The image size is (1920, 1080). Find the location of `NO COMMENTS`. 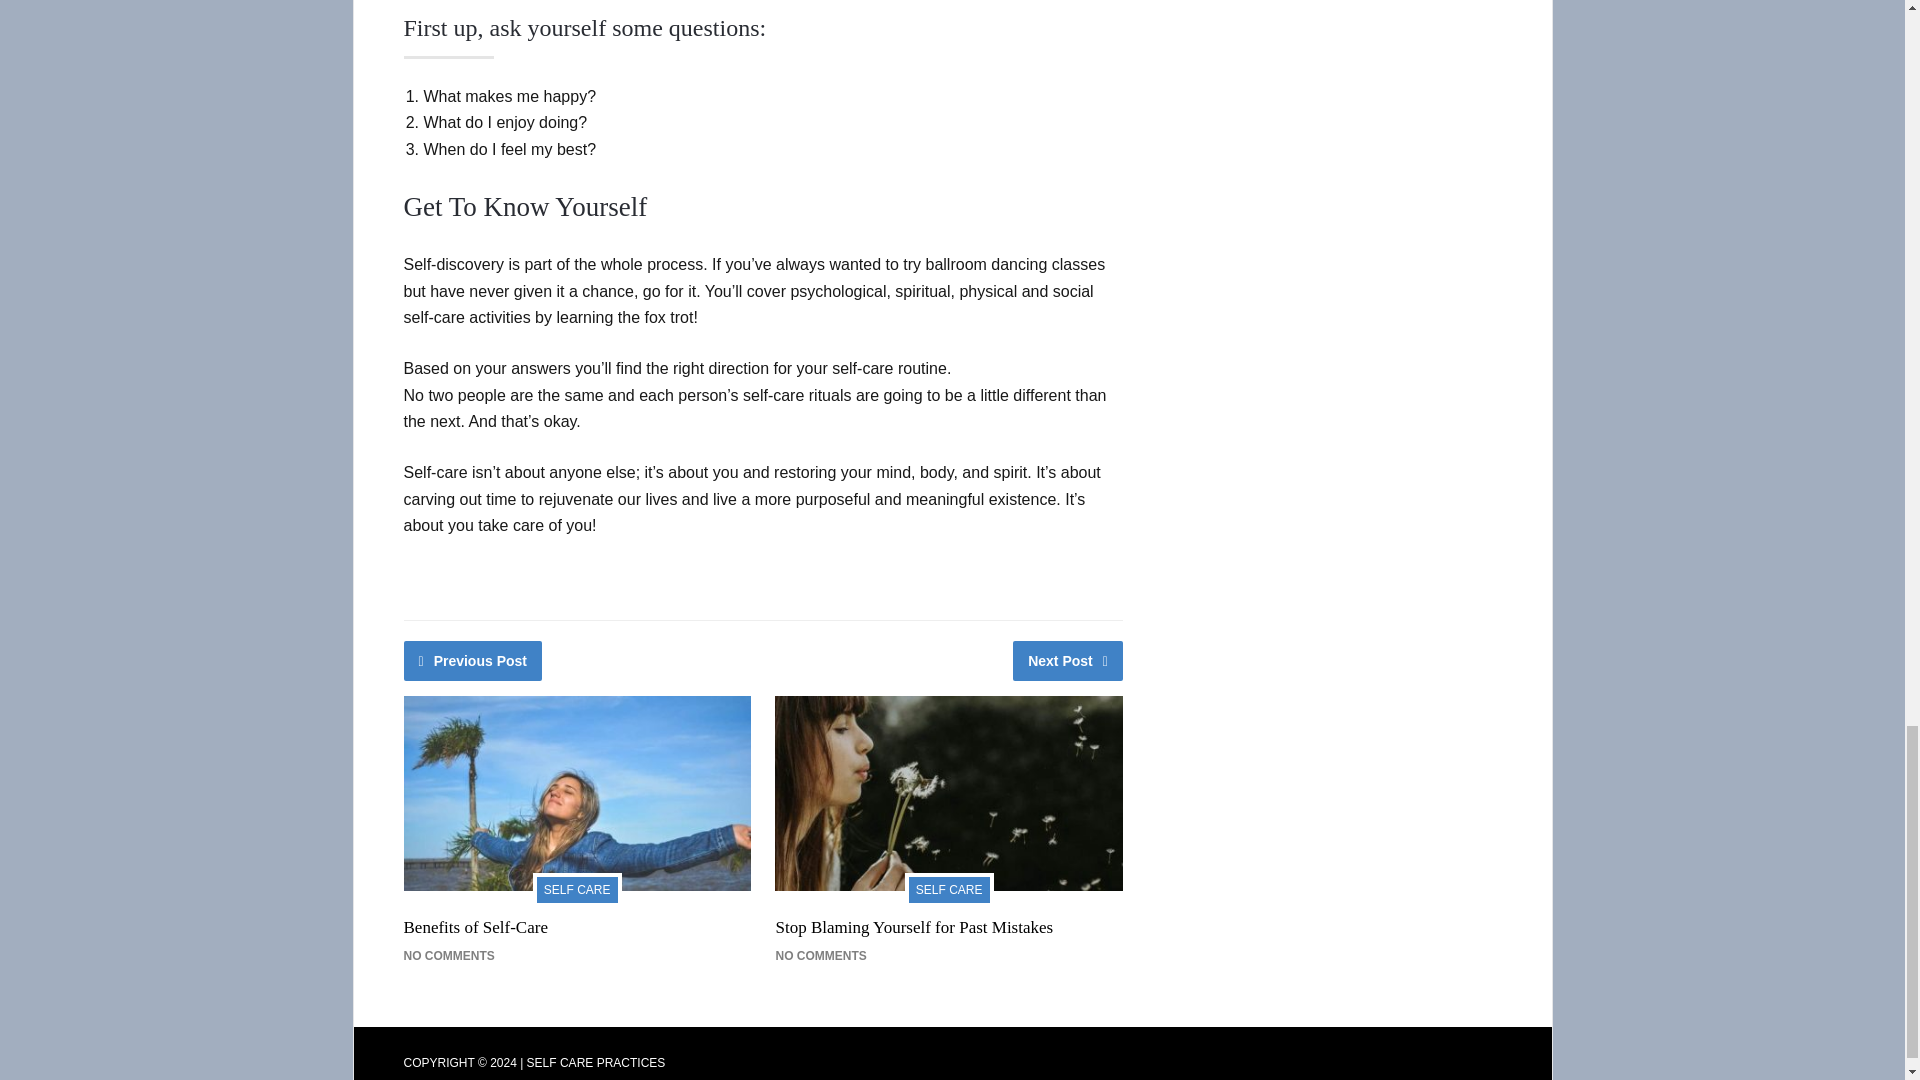

NO COMMENTS is located at coordinates (449, 956).